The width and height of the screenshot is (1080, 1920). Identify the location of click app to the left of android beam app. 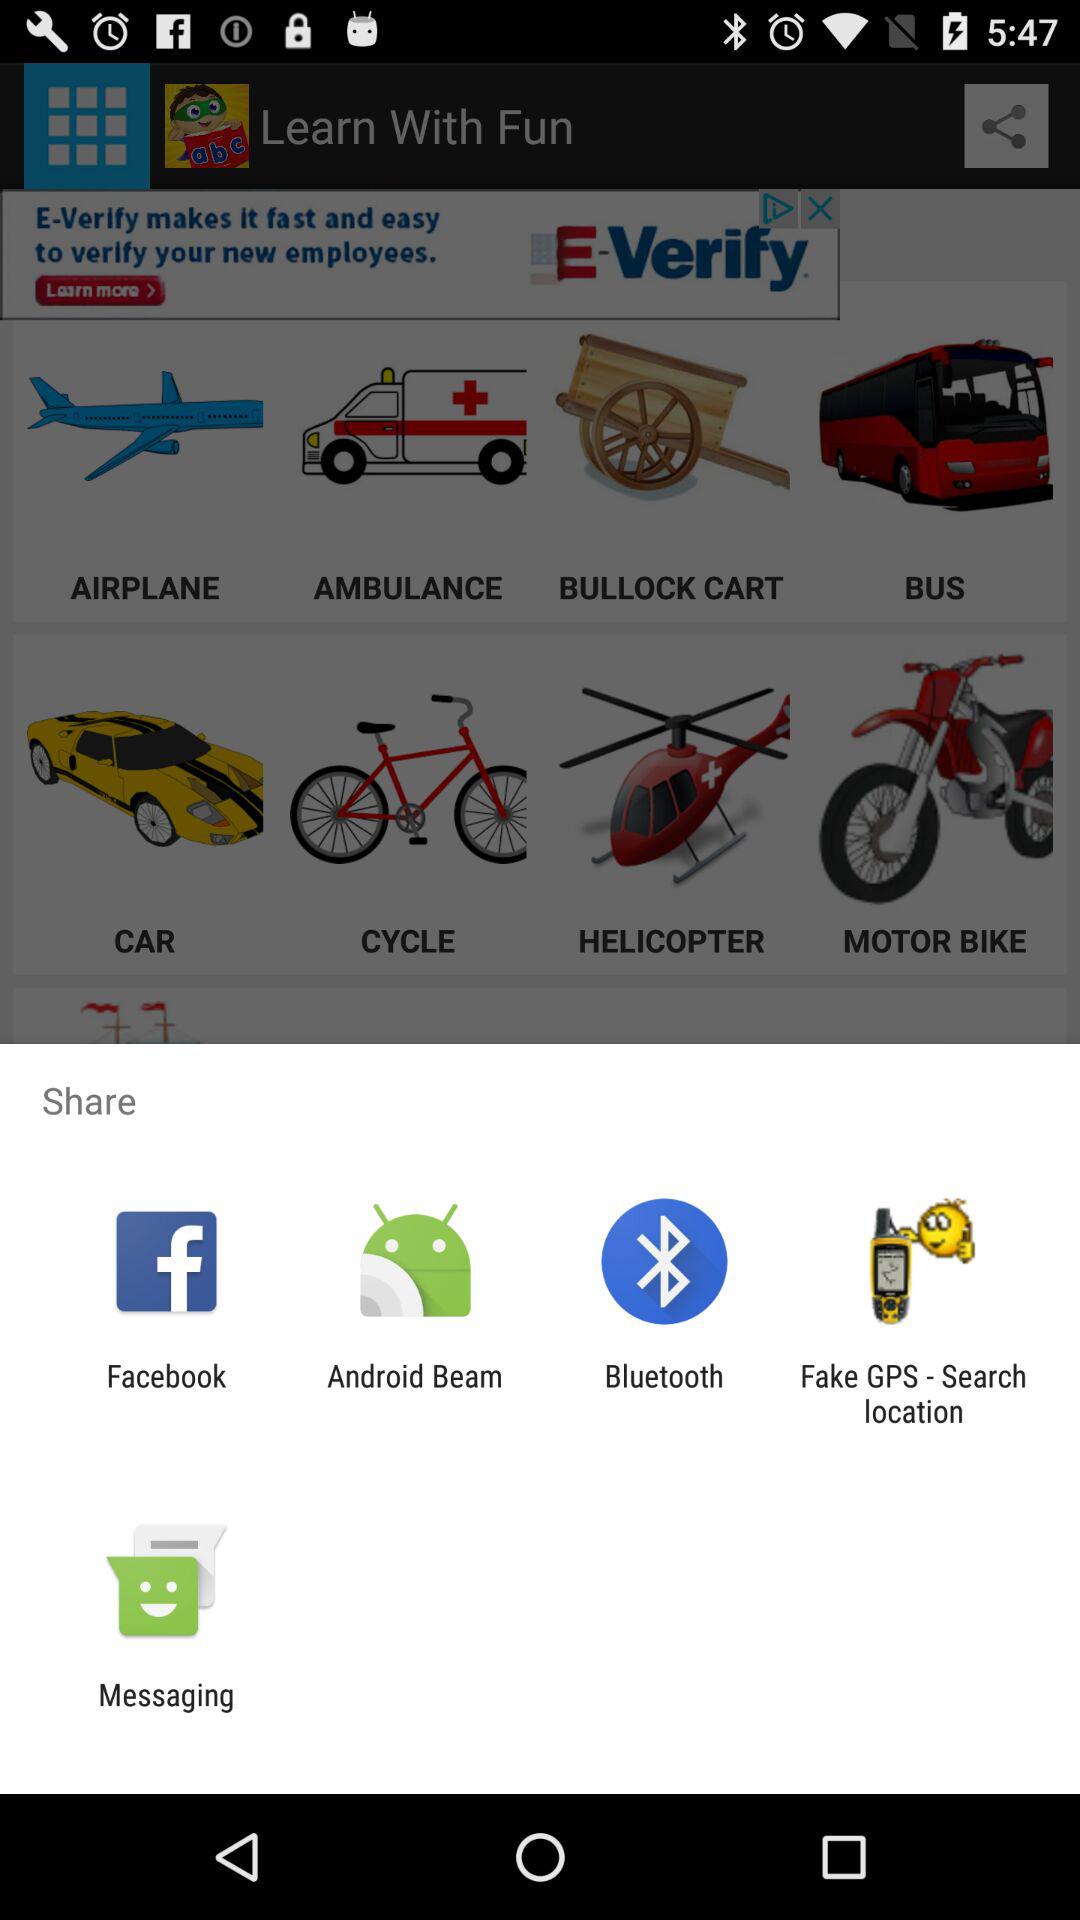
(166, 1393).